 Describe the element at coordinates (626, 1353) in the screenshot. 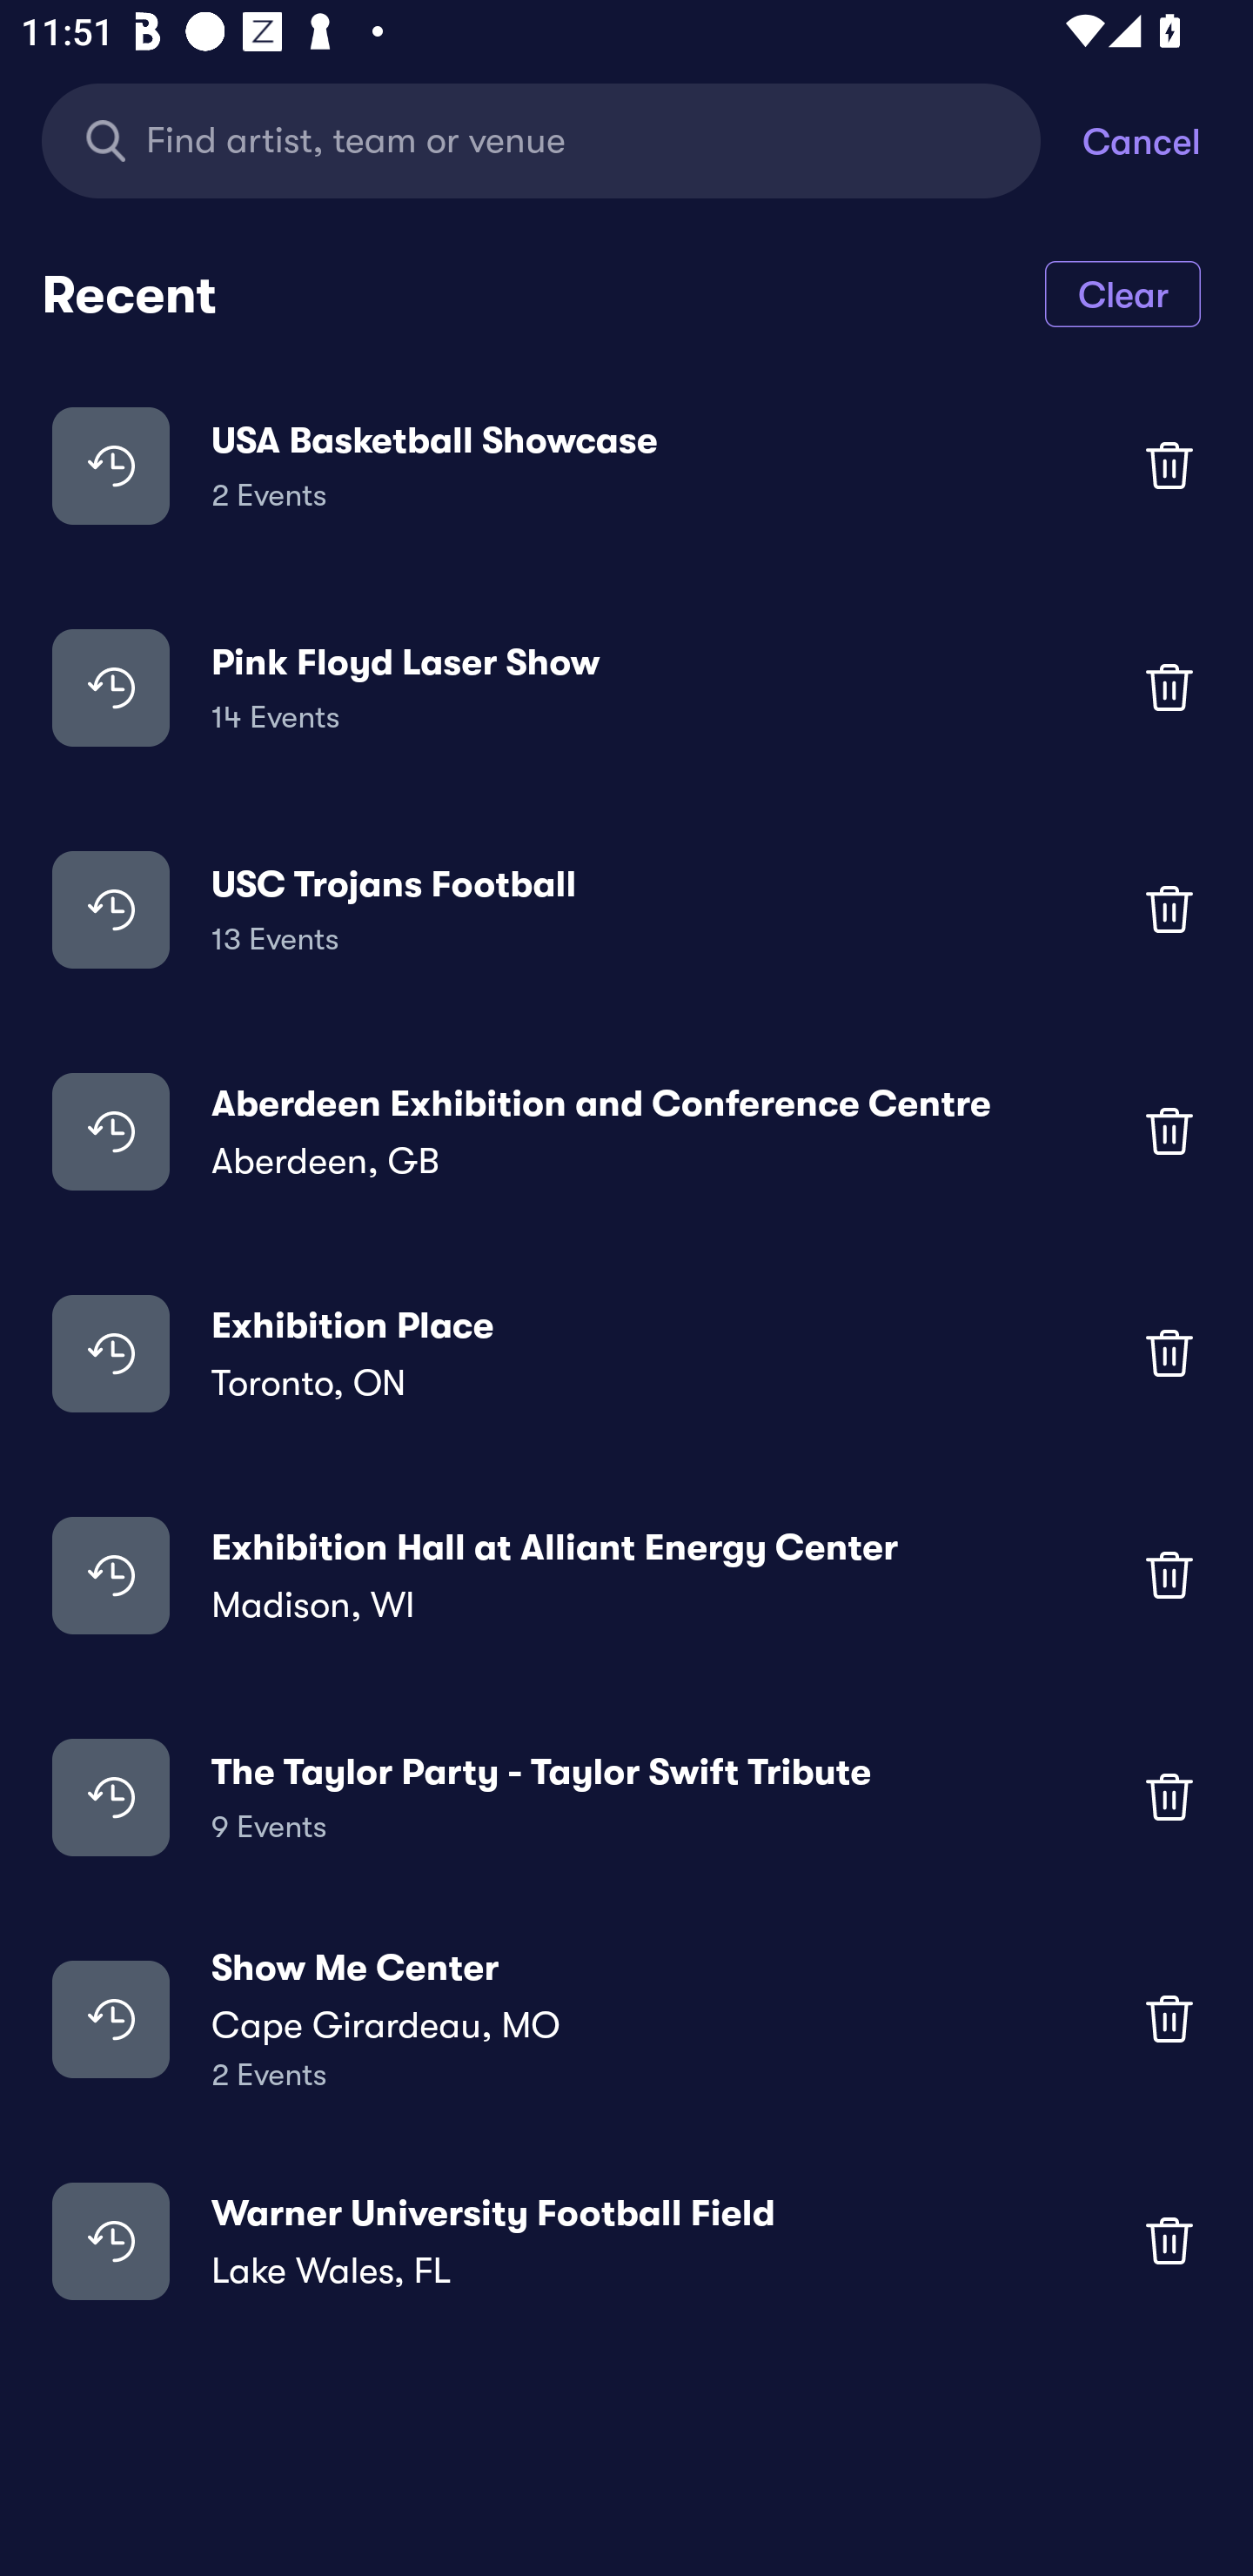

I see `Exhibition Place Toronto, ON` at that location.